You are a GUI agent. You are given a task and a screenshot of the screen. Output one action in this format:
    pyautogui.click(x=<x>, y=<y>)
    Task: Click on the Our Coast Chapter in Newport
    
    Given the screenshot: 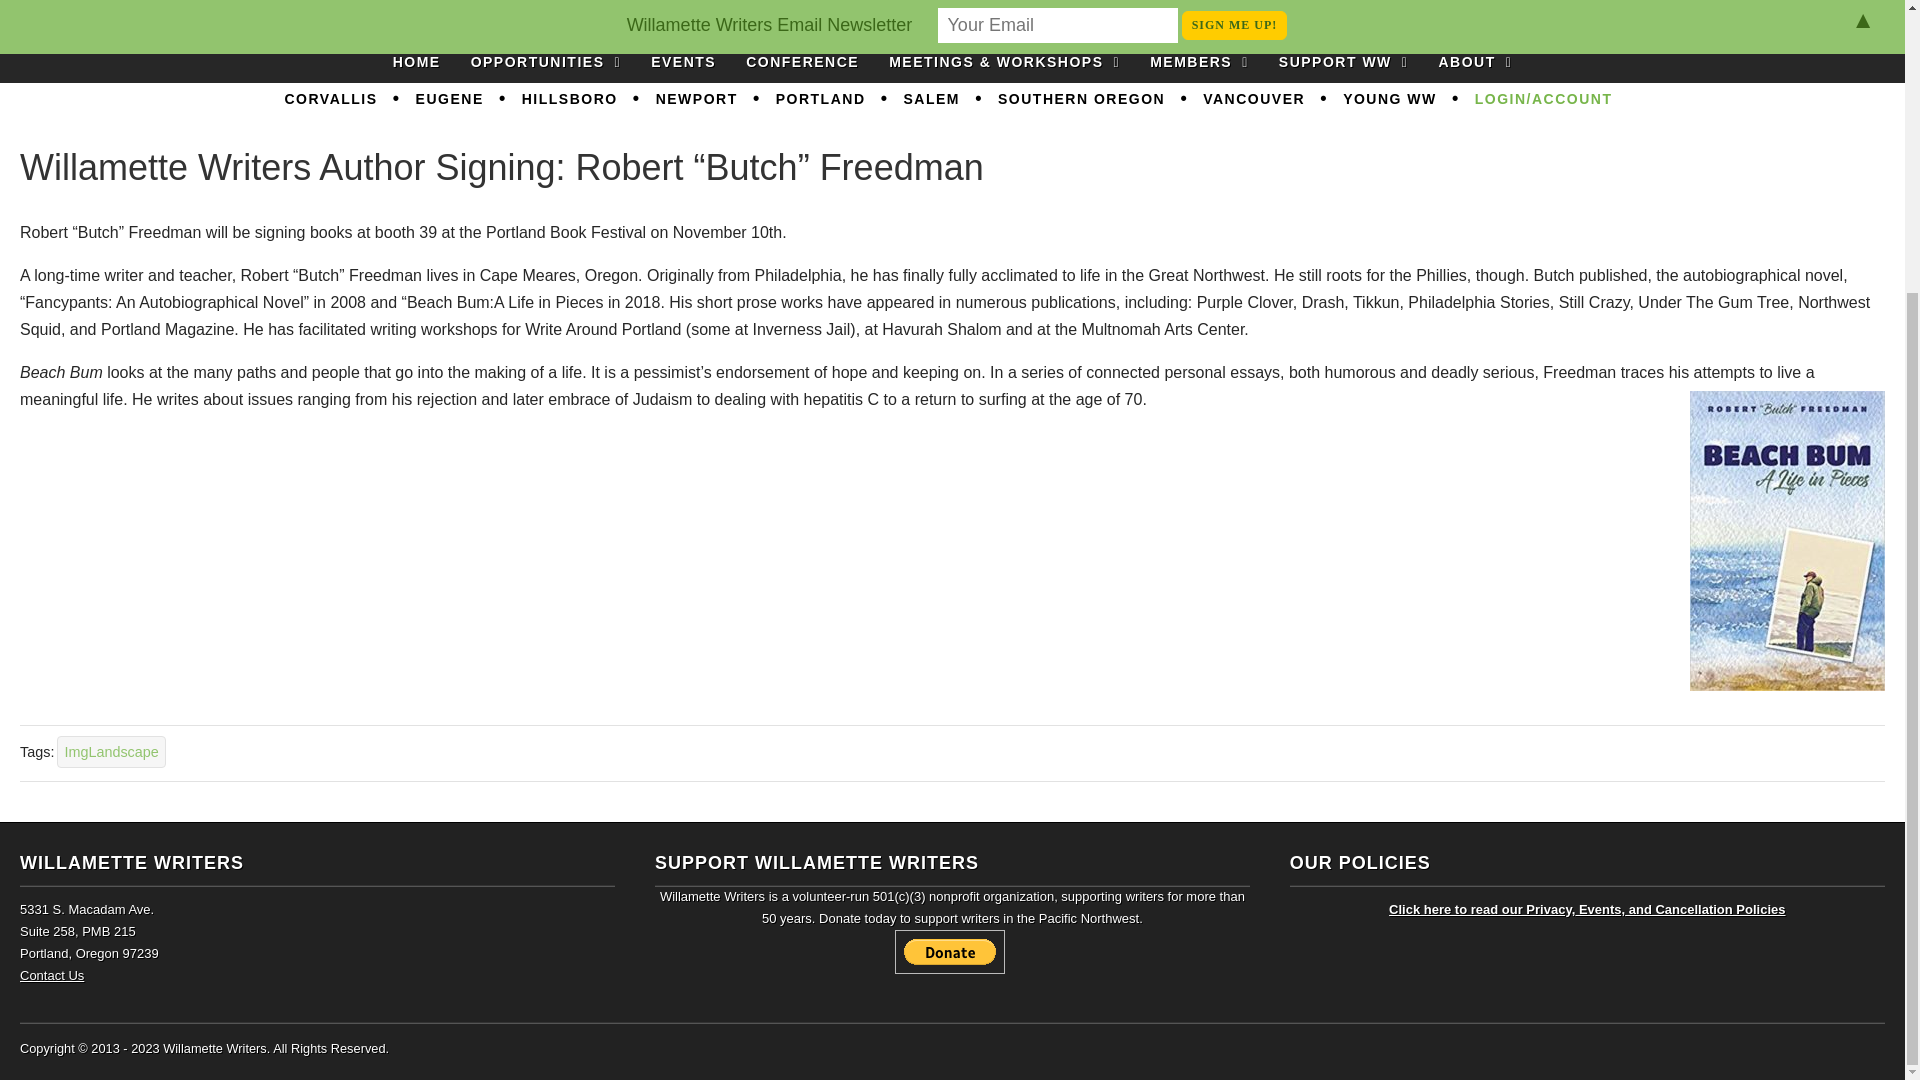 What is the action you would take?
    pyautogui.click(x=696, y=100)
    